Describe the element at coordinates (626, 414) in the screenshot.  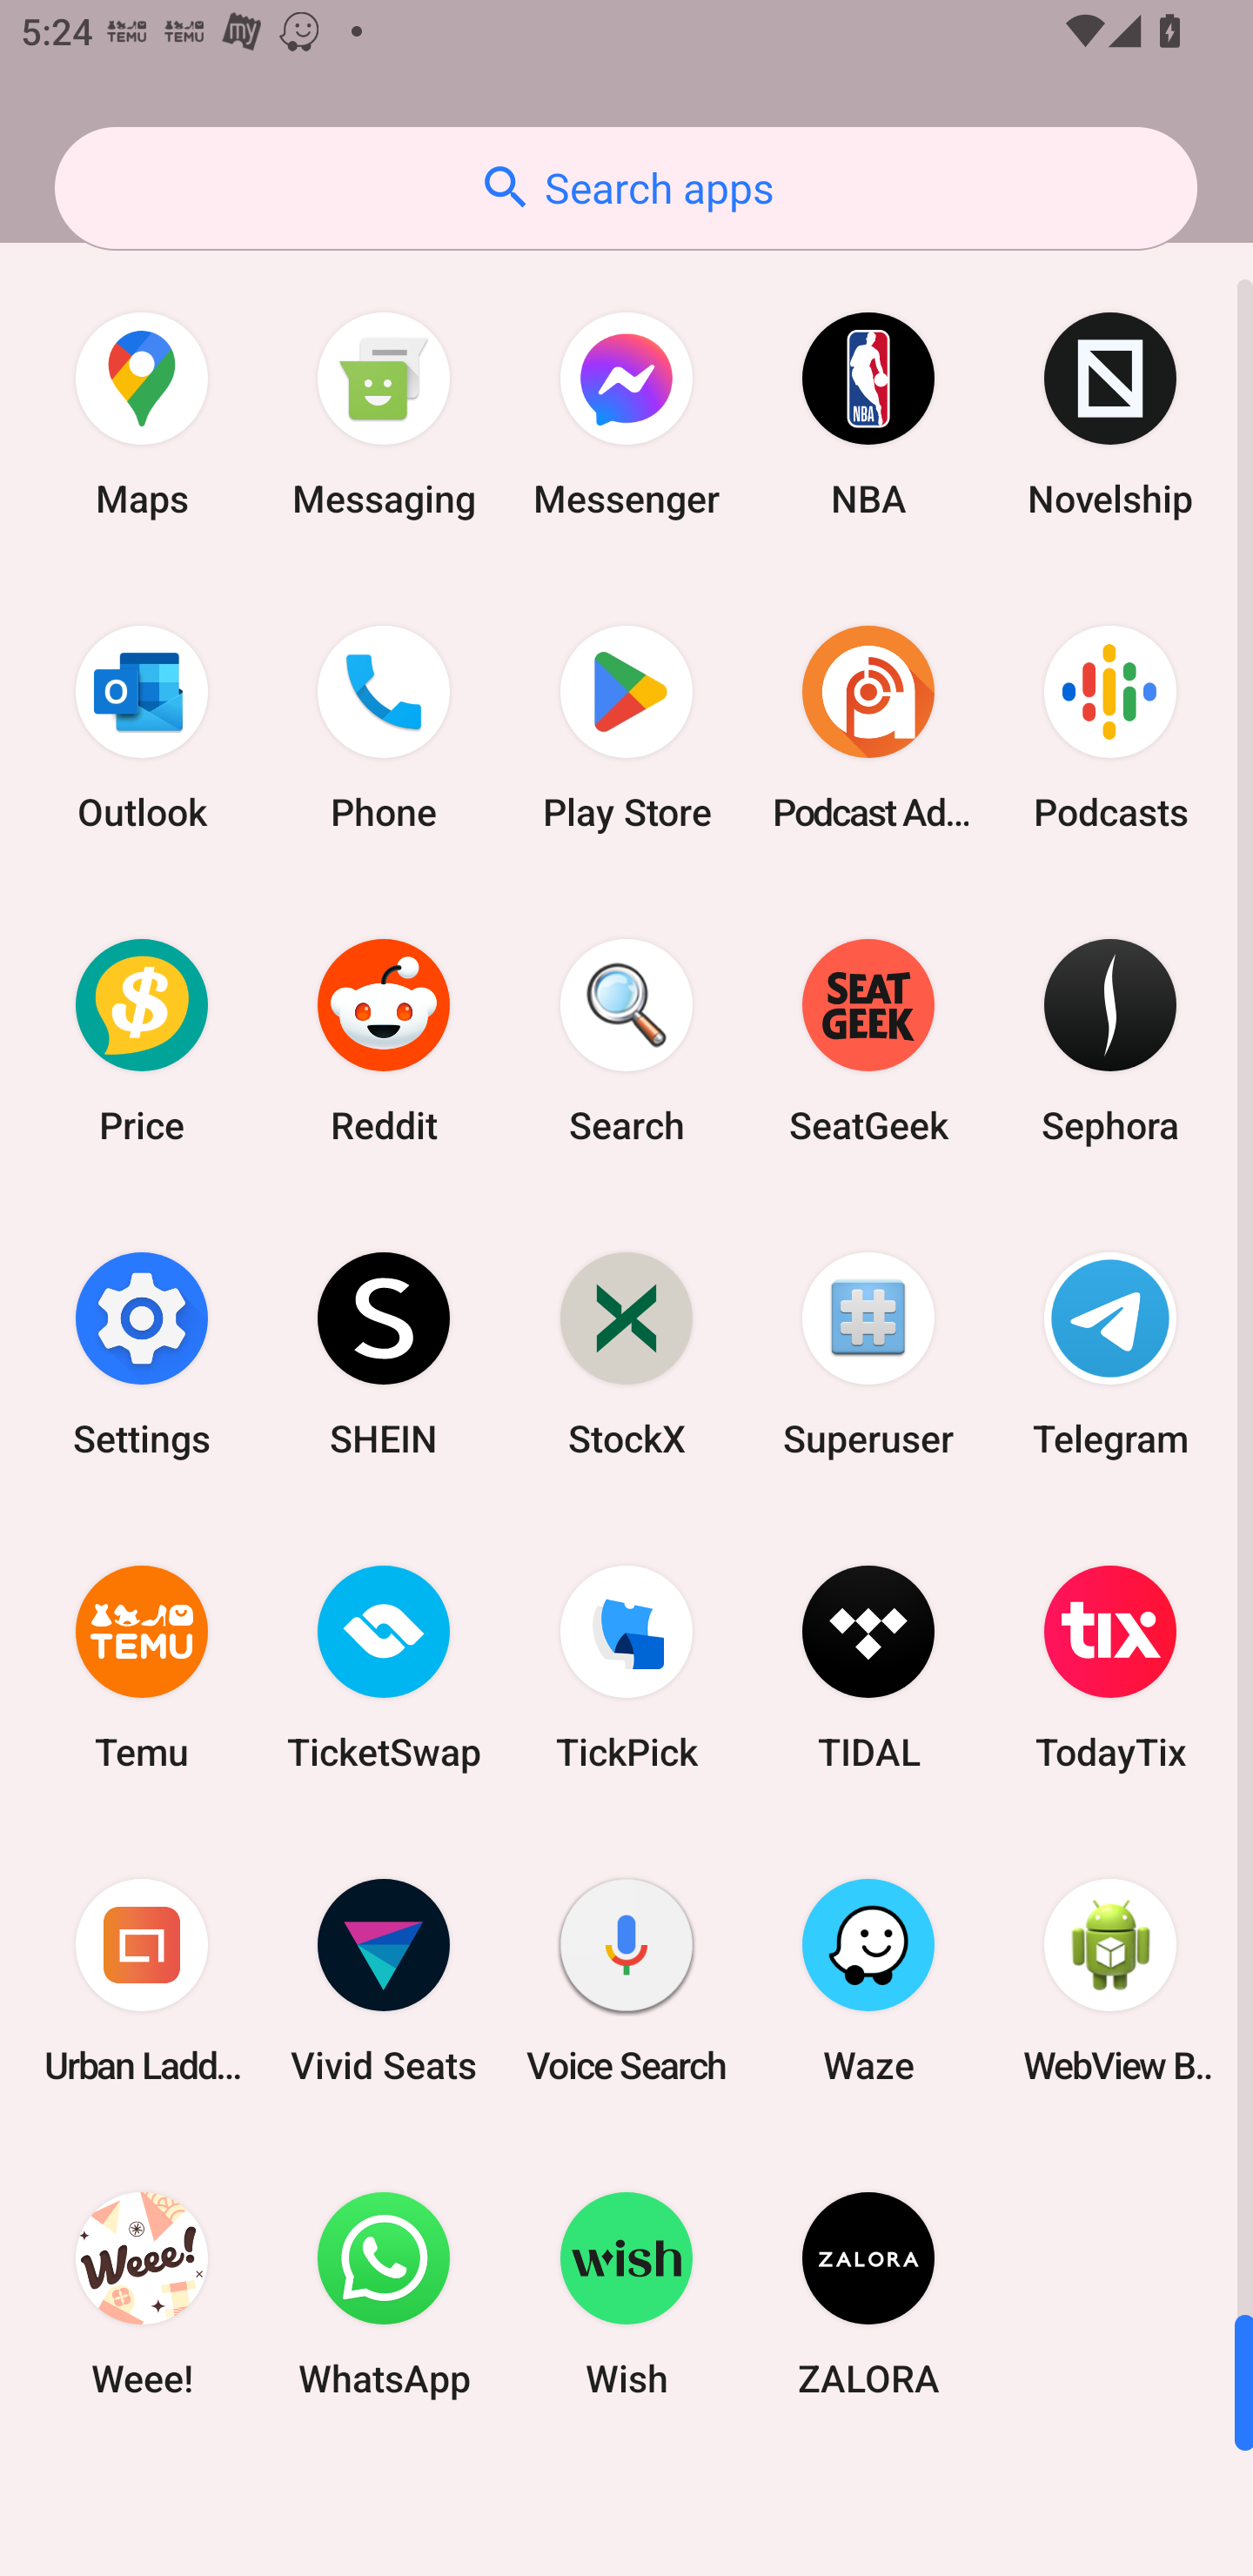
I see `Messenger` at that location.